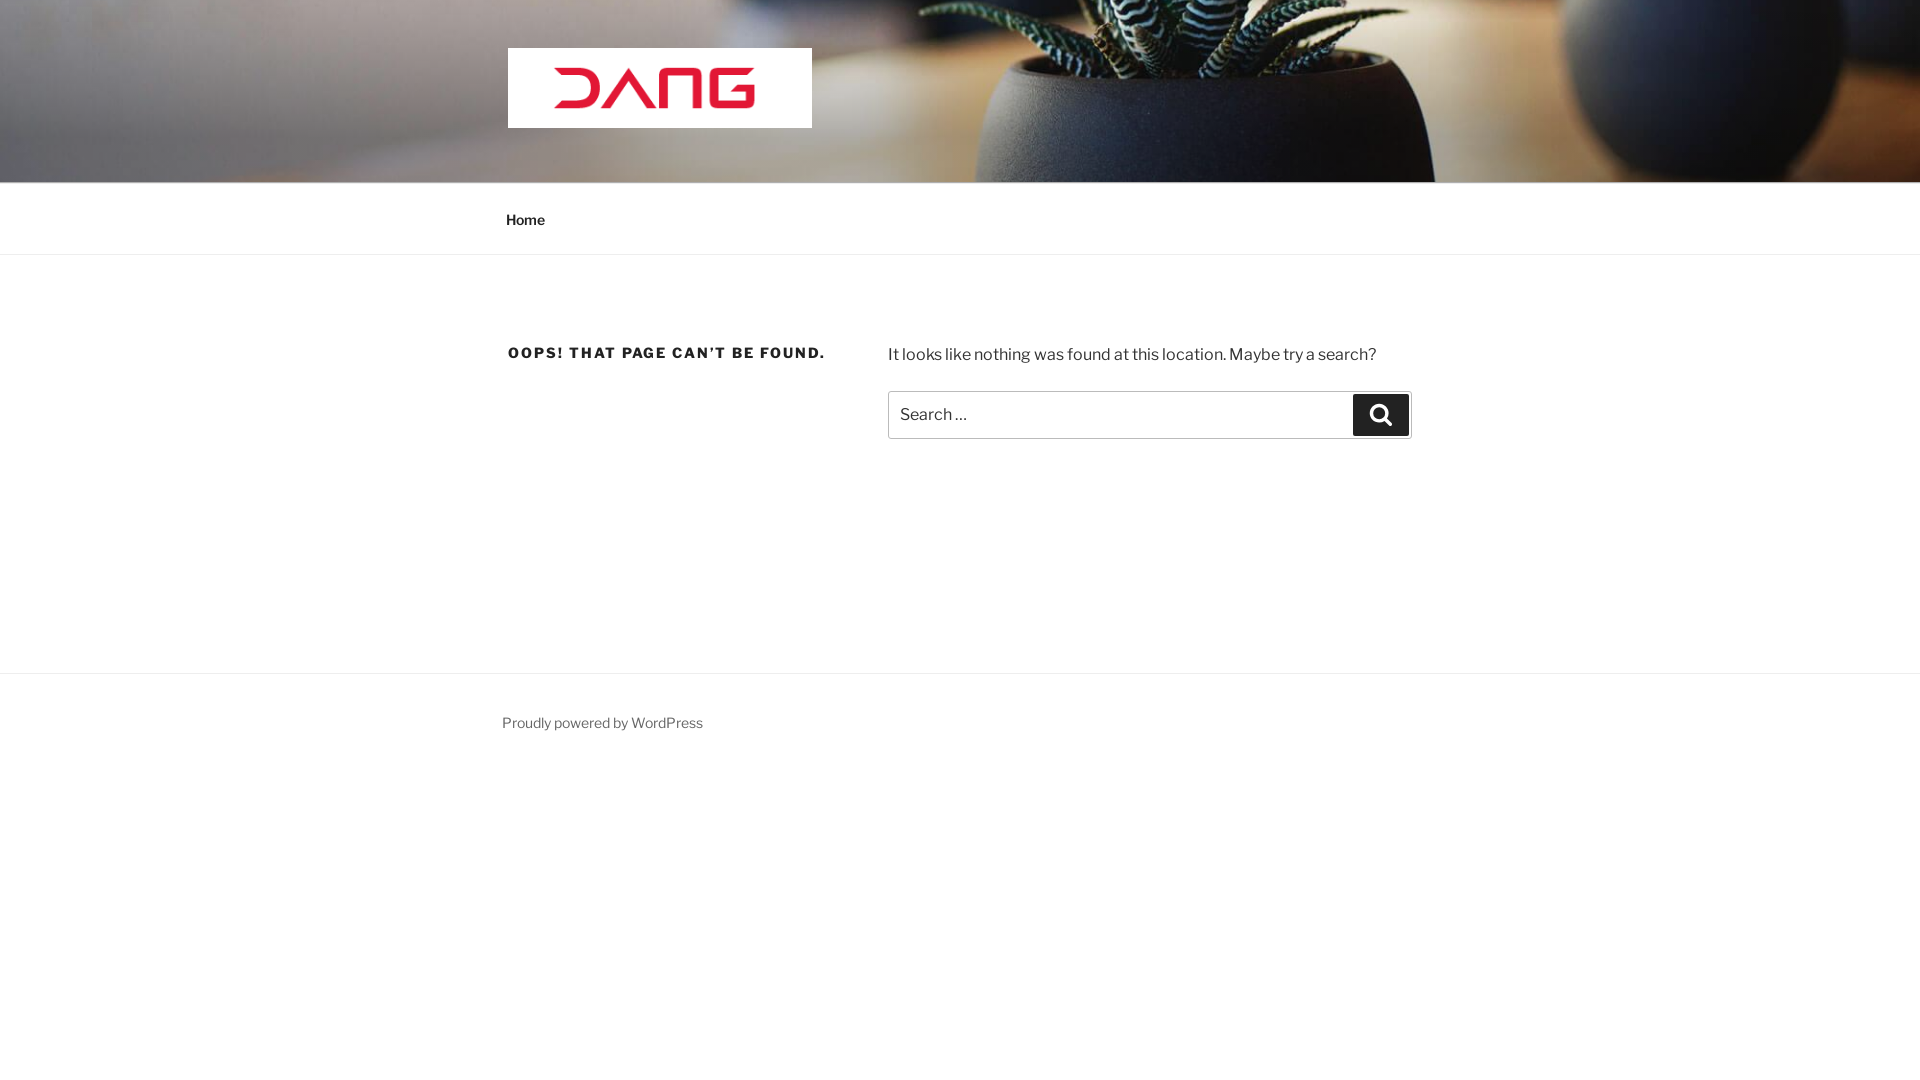 The height and width of the screenshot is (1080, 1920). What do you see at coordinates (602, 722) in the screenshot?
I see `Proudly powered by WordPress` at bounding box center [602, 722].